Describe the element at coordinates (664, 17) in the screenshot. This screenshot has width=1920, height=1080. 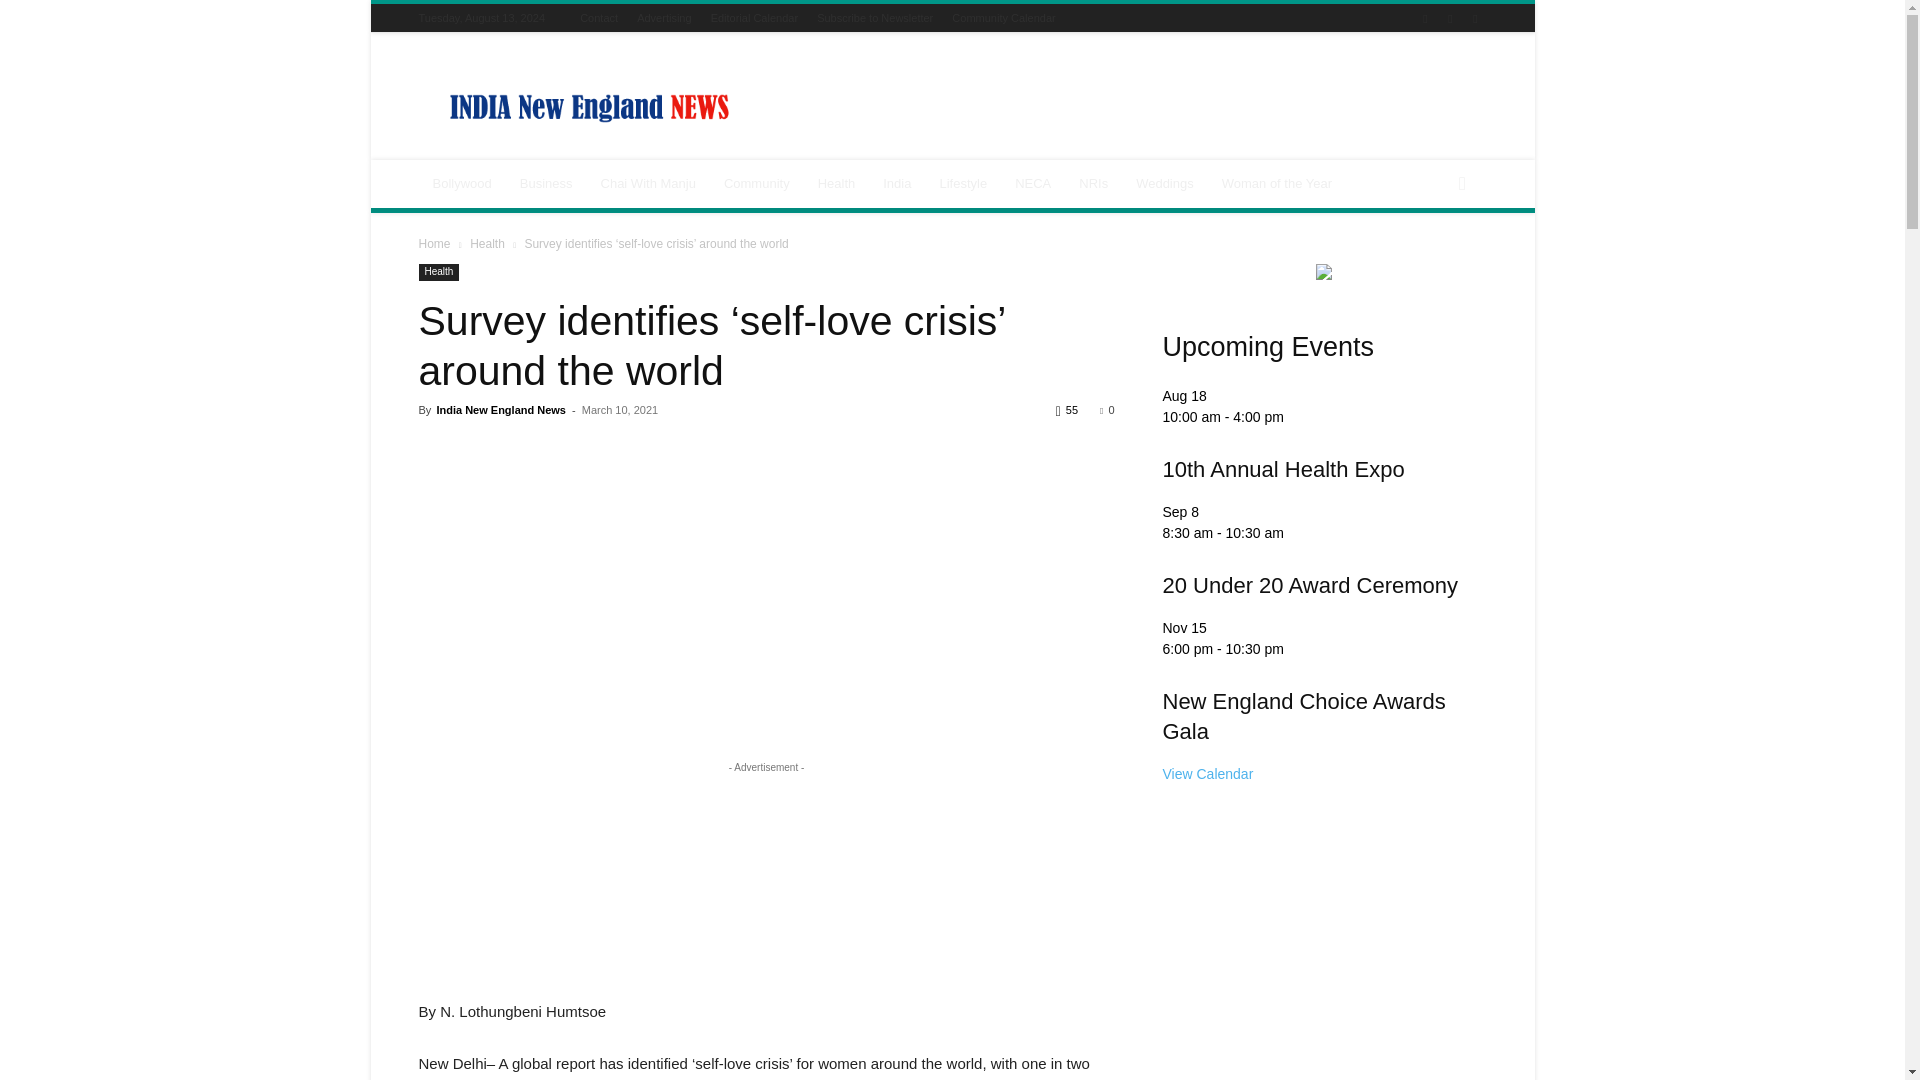
I see `Advertising` at that location.